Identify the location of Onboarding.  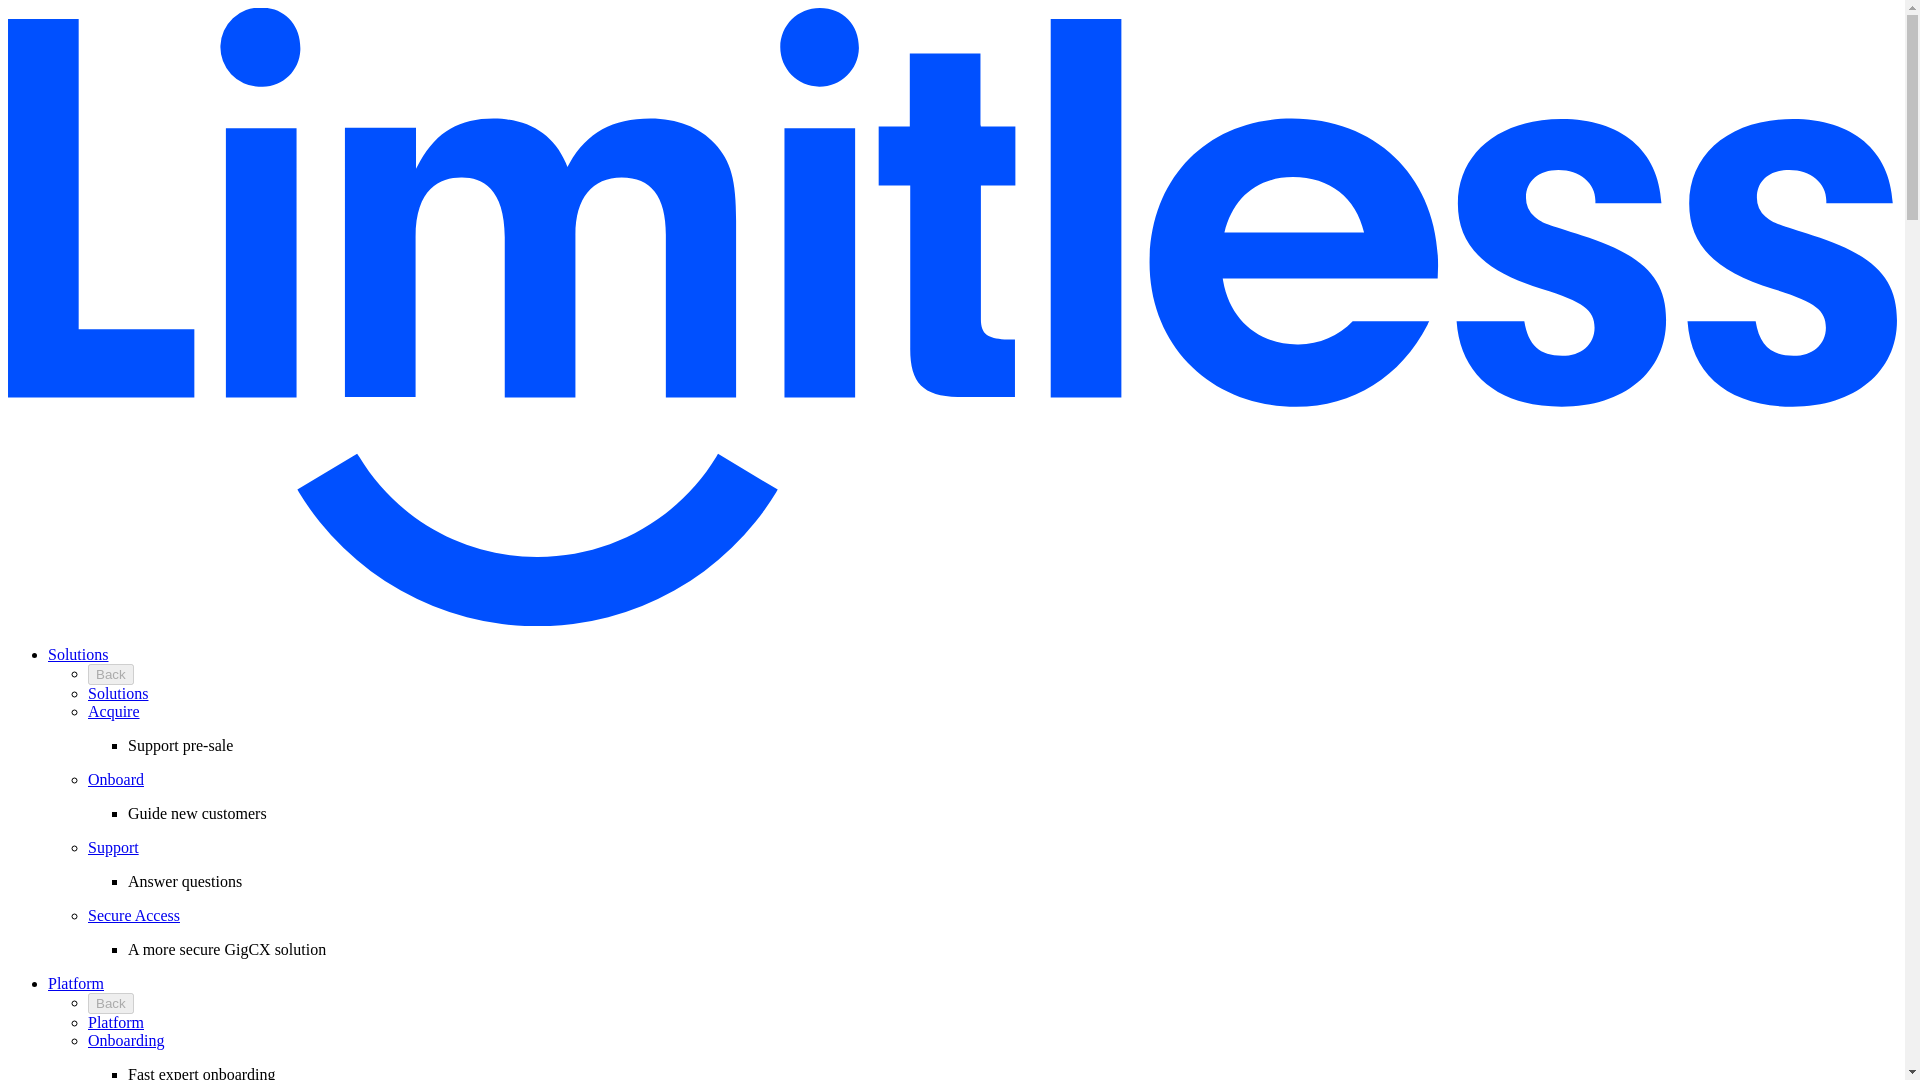
(126, 1040).